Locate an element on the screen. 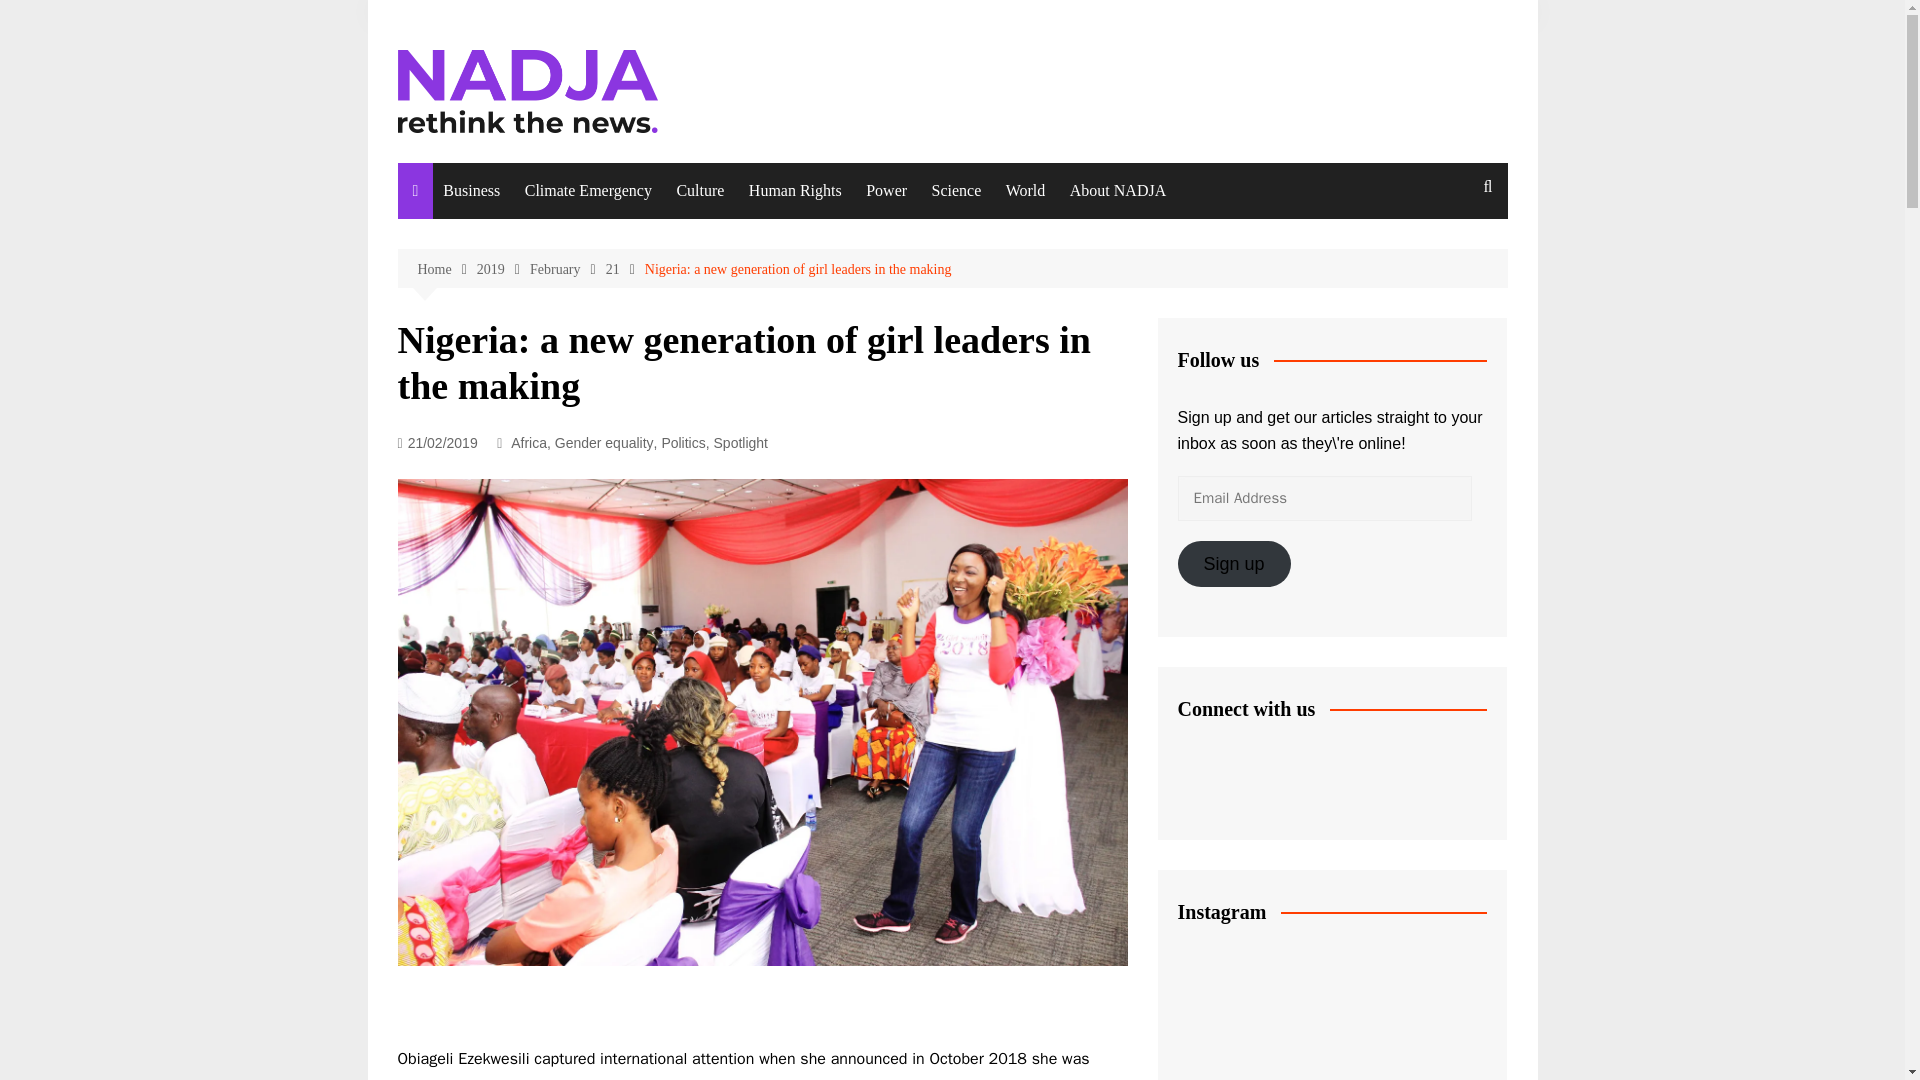  Science is located at coordinates (956, 191).